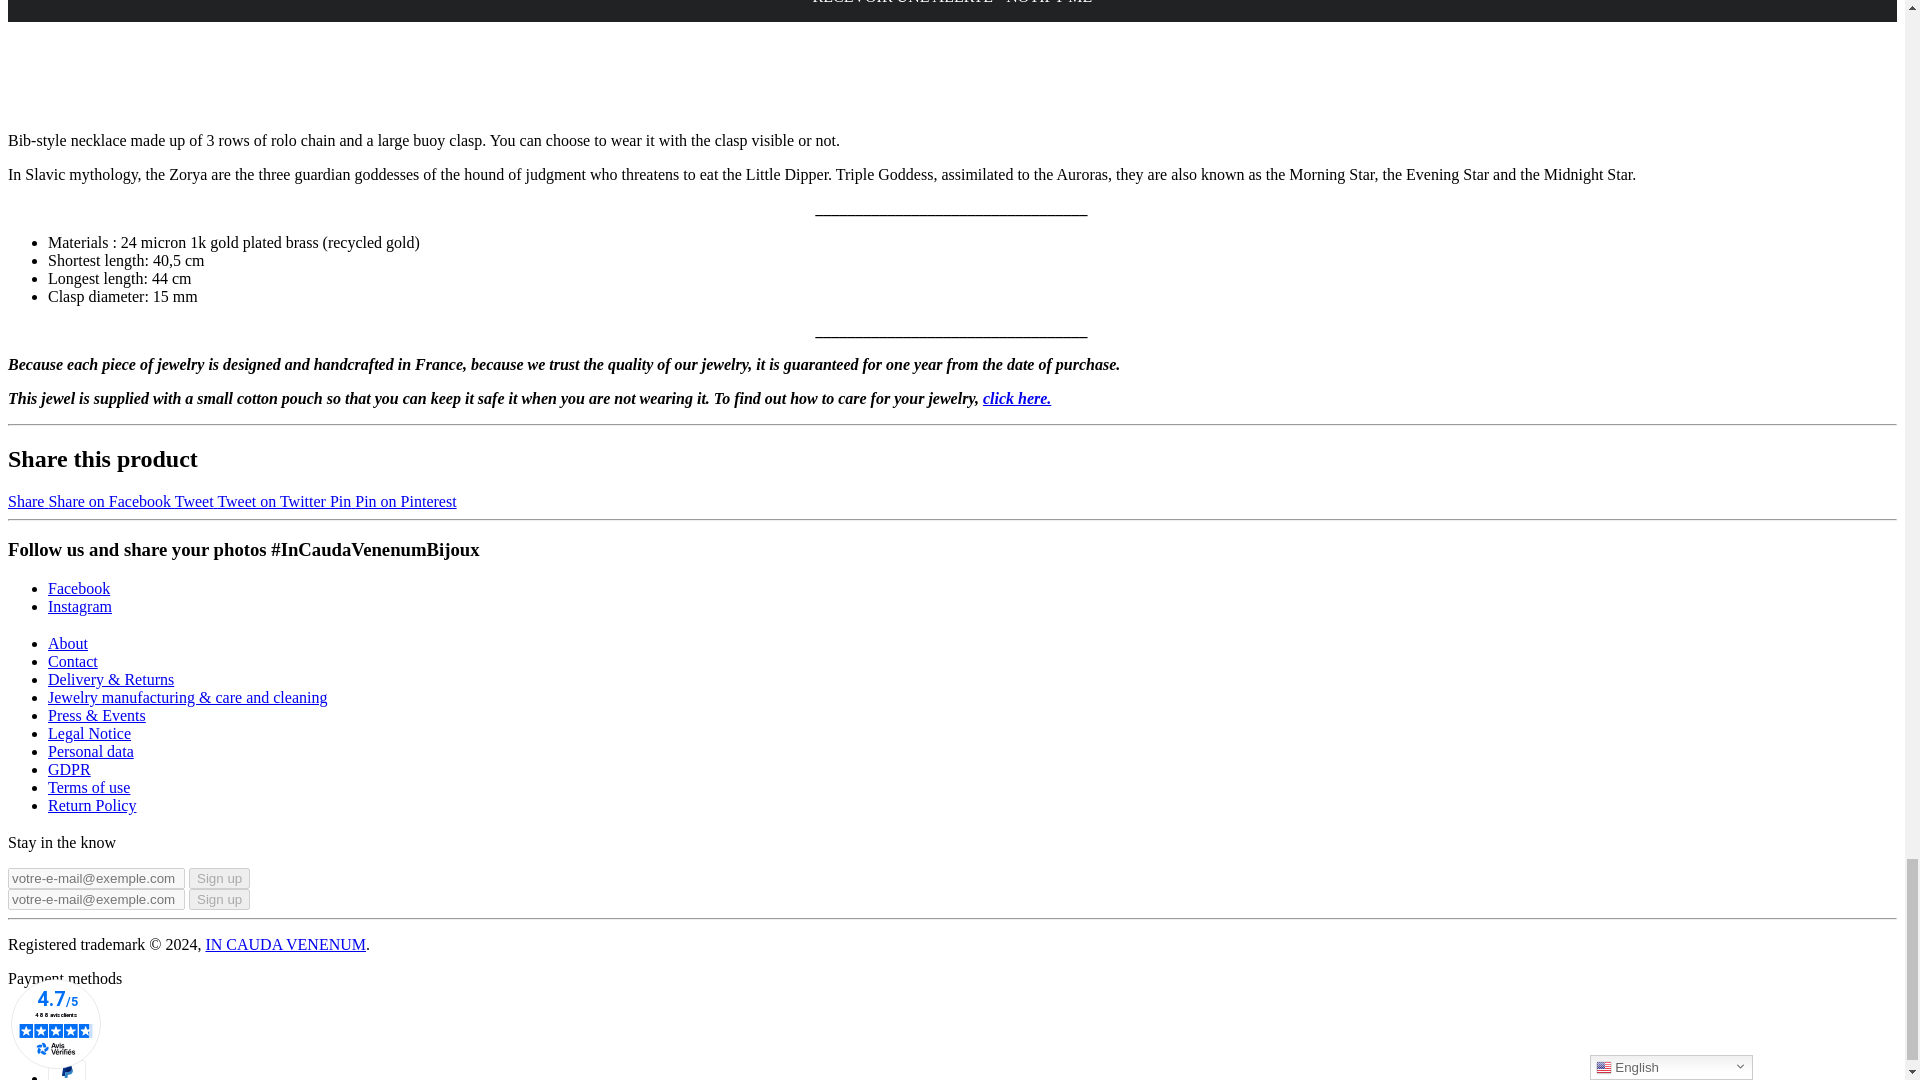 This screenshot has width=1920, height=1080. Describe the element at coordinates (90, 500) in the screenshot. I see `Share Share on Facebook` at that location.